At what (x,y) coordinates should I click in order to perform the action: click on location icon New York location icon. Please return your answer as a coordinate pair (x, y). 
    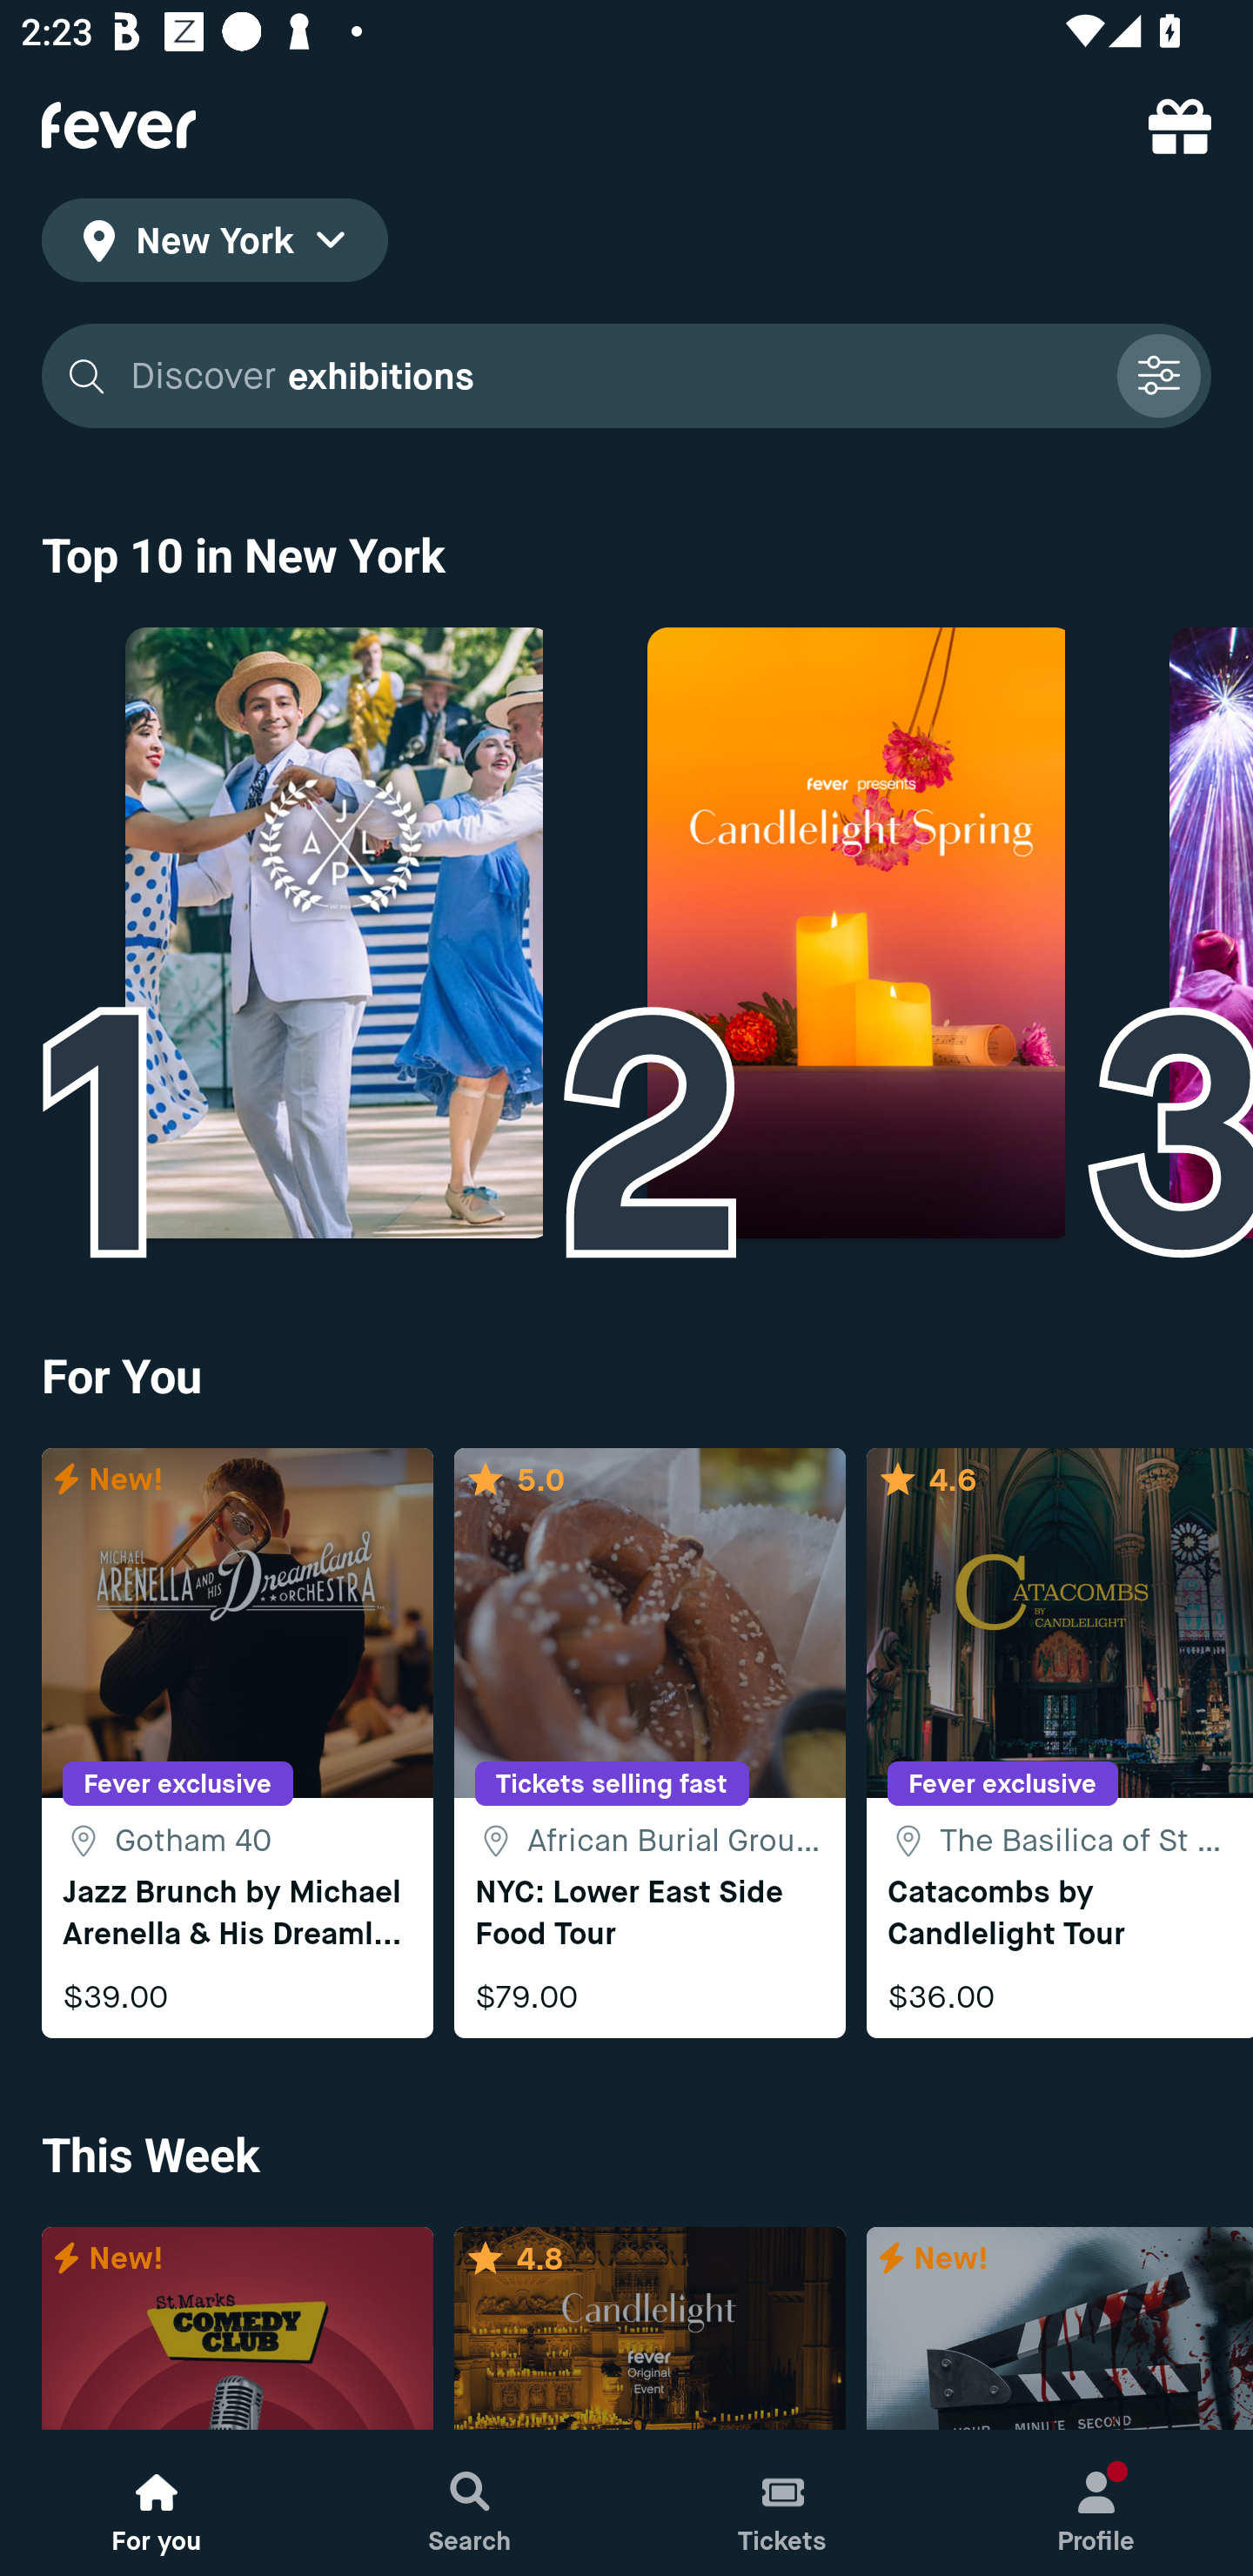
    Looking at the image, I should click on (214, 245).